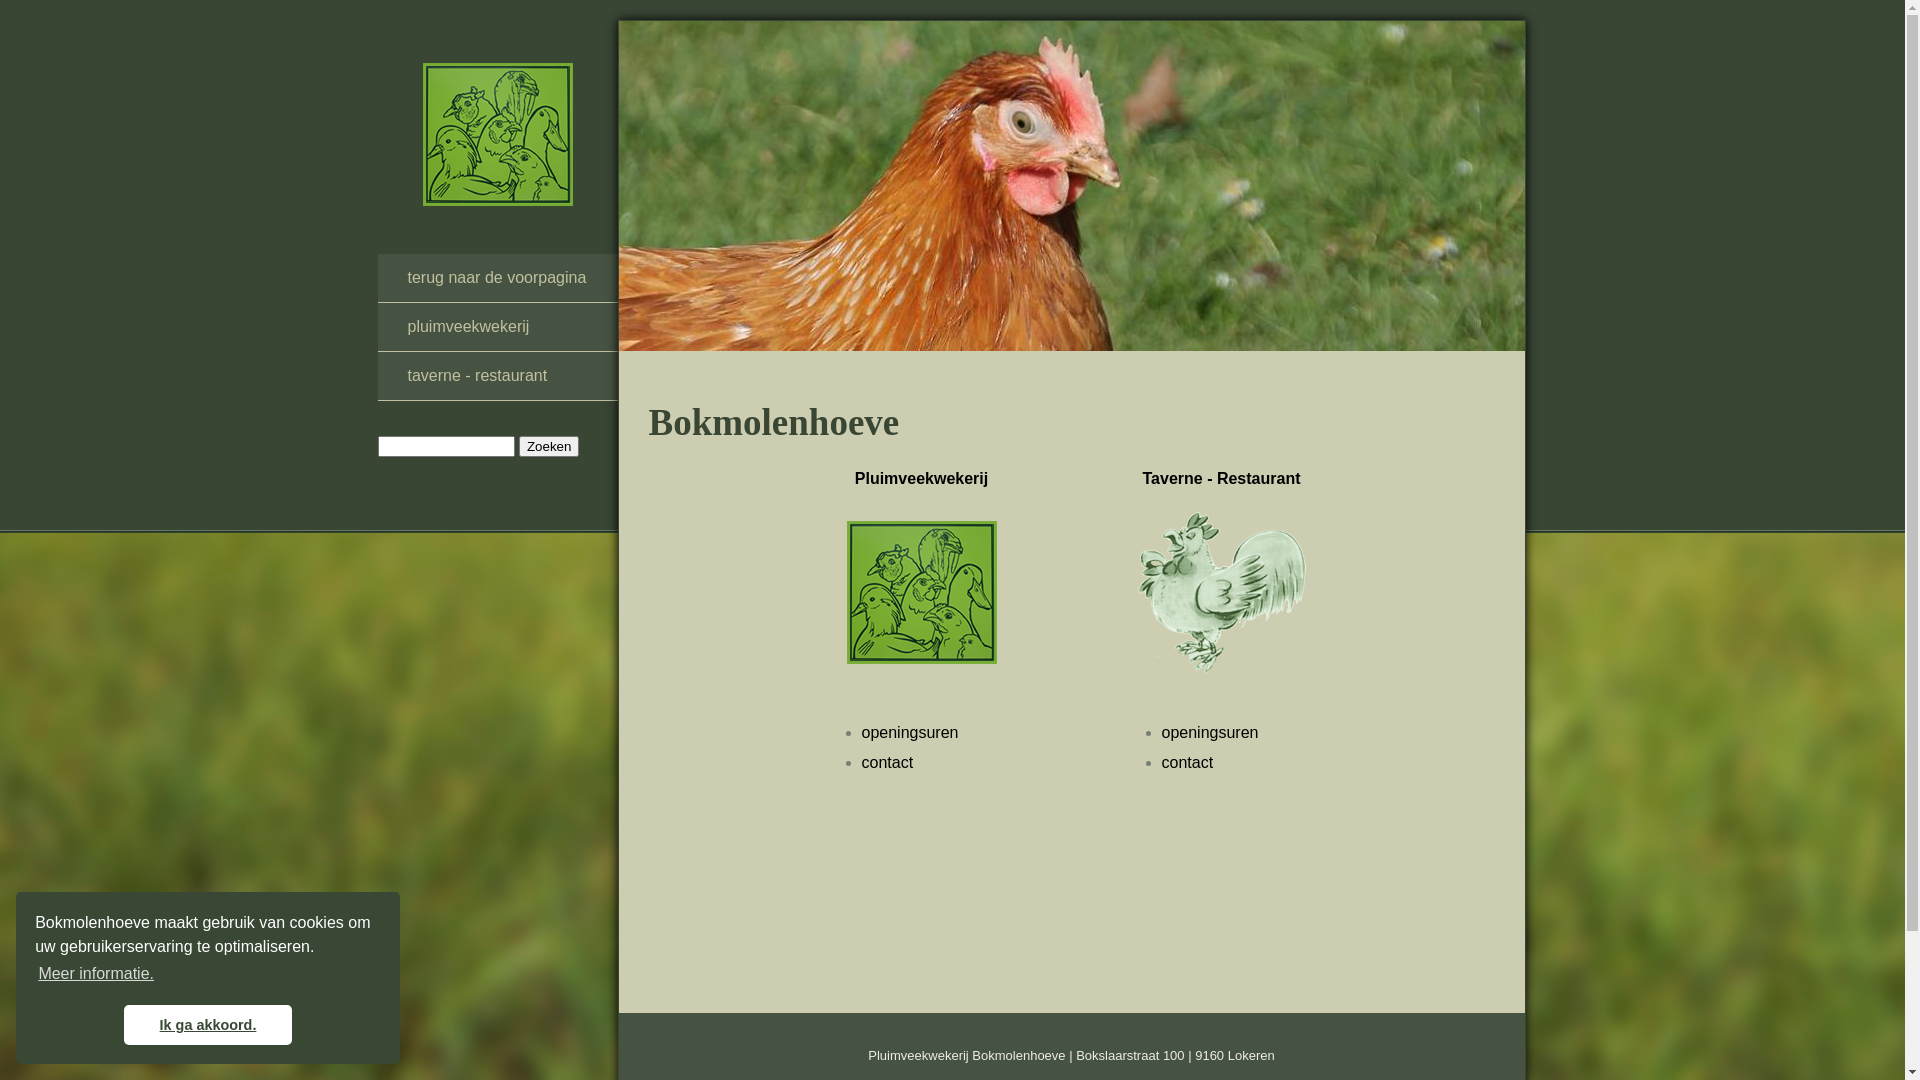  I want to click on openingsuren, so click(1210, 732).